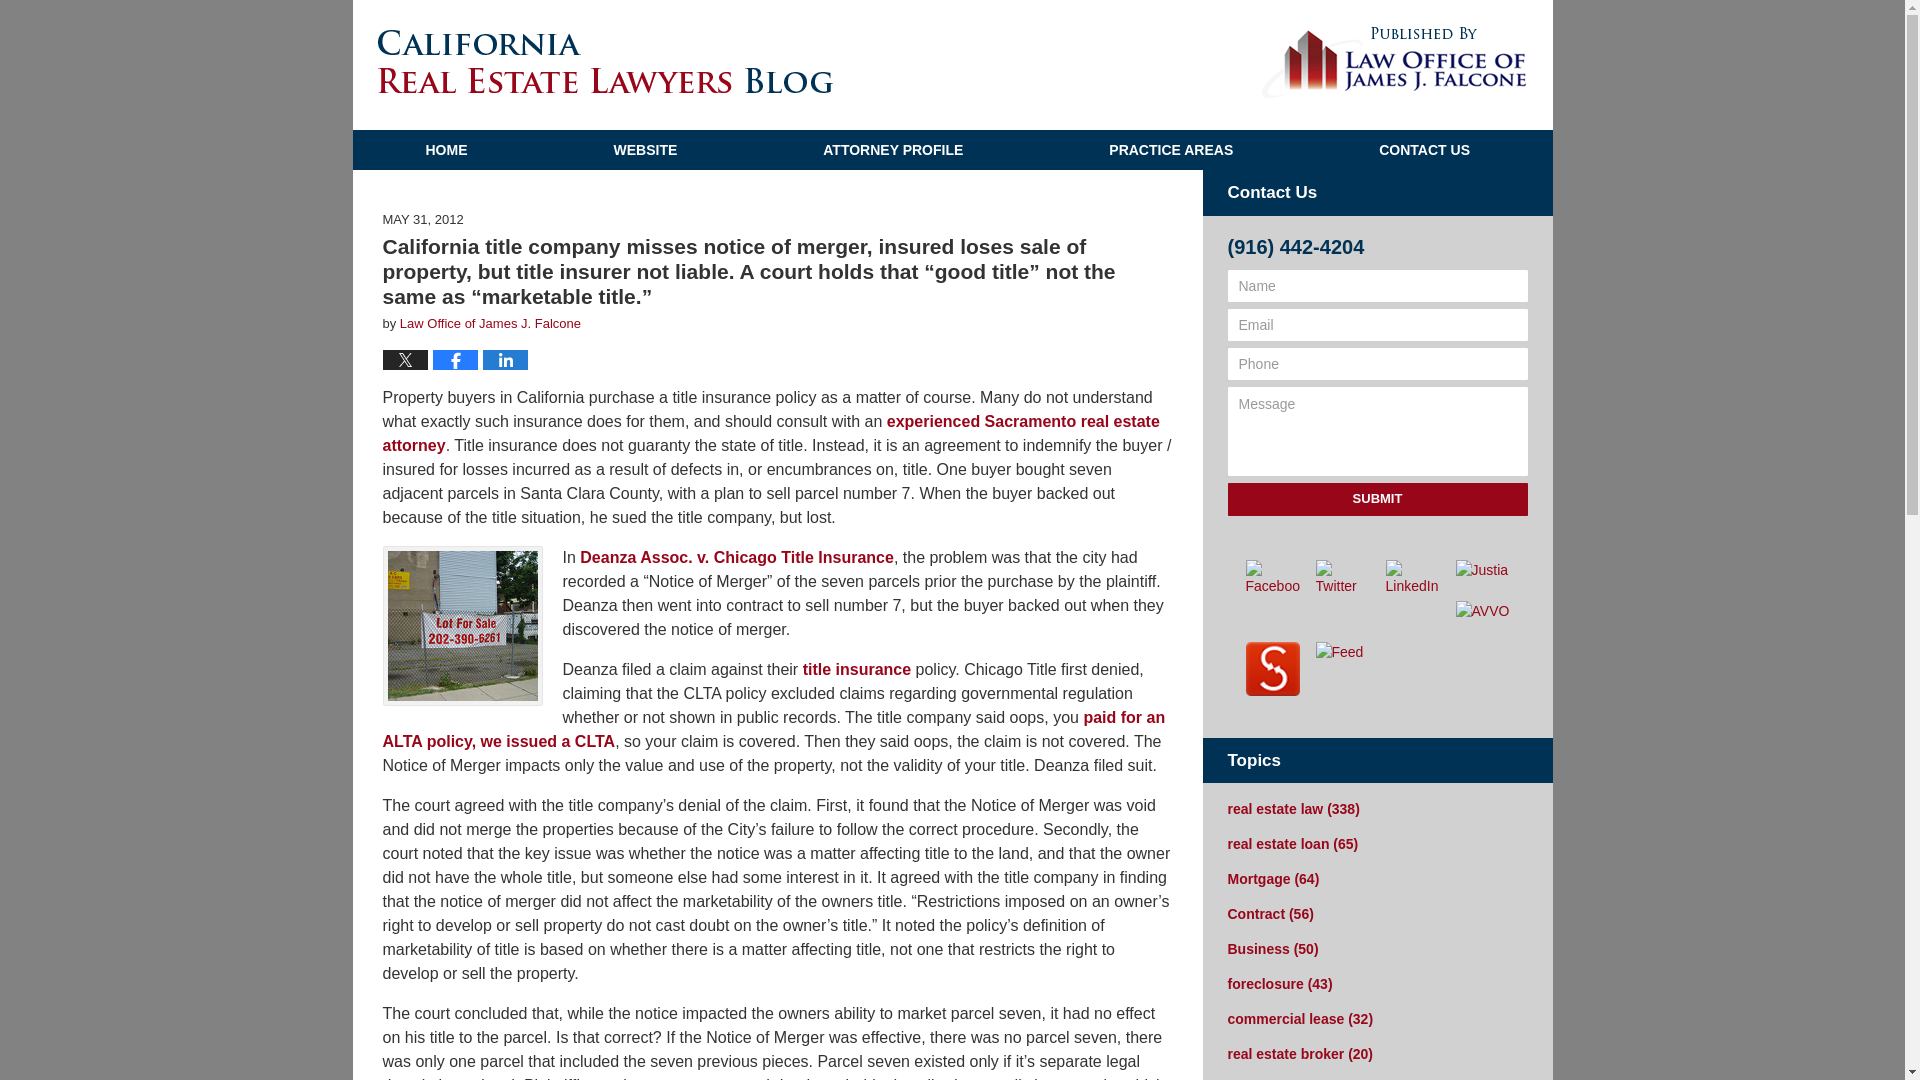 Image resolution: width=1920 pixels, height=1080 pixels. What do you see at coordinates (1378, 498) in the screenshot?
I see `SUBMIT` at bounding box center [1378, 498].